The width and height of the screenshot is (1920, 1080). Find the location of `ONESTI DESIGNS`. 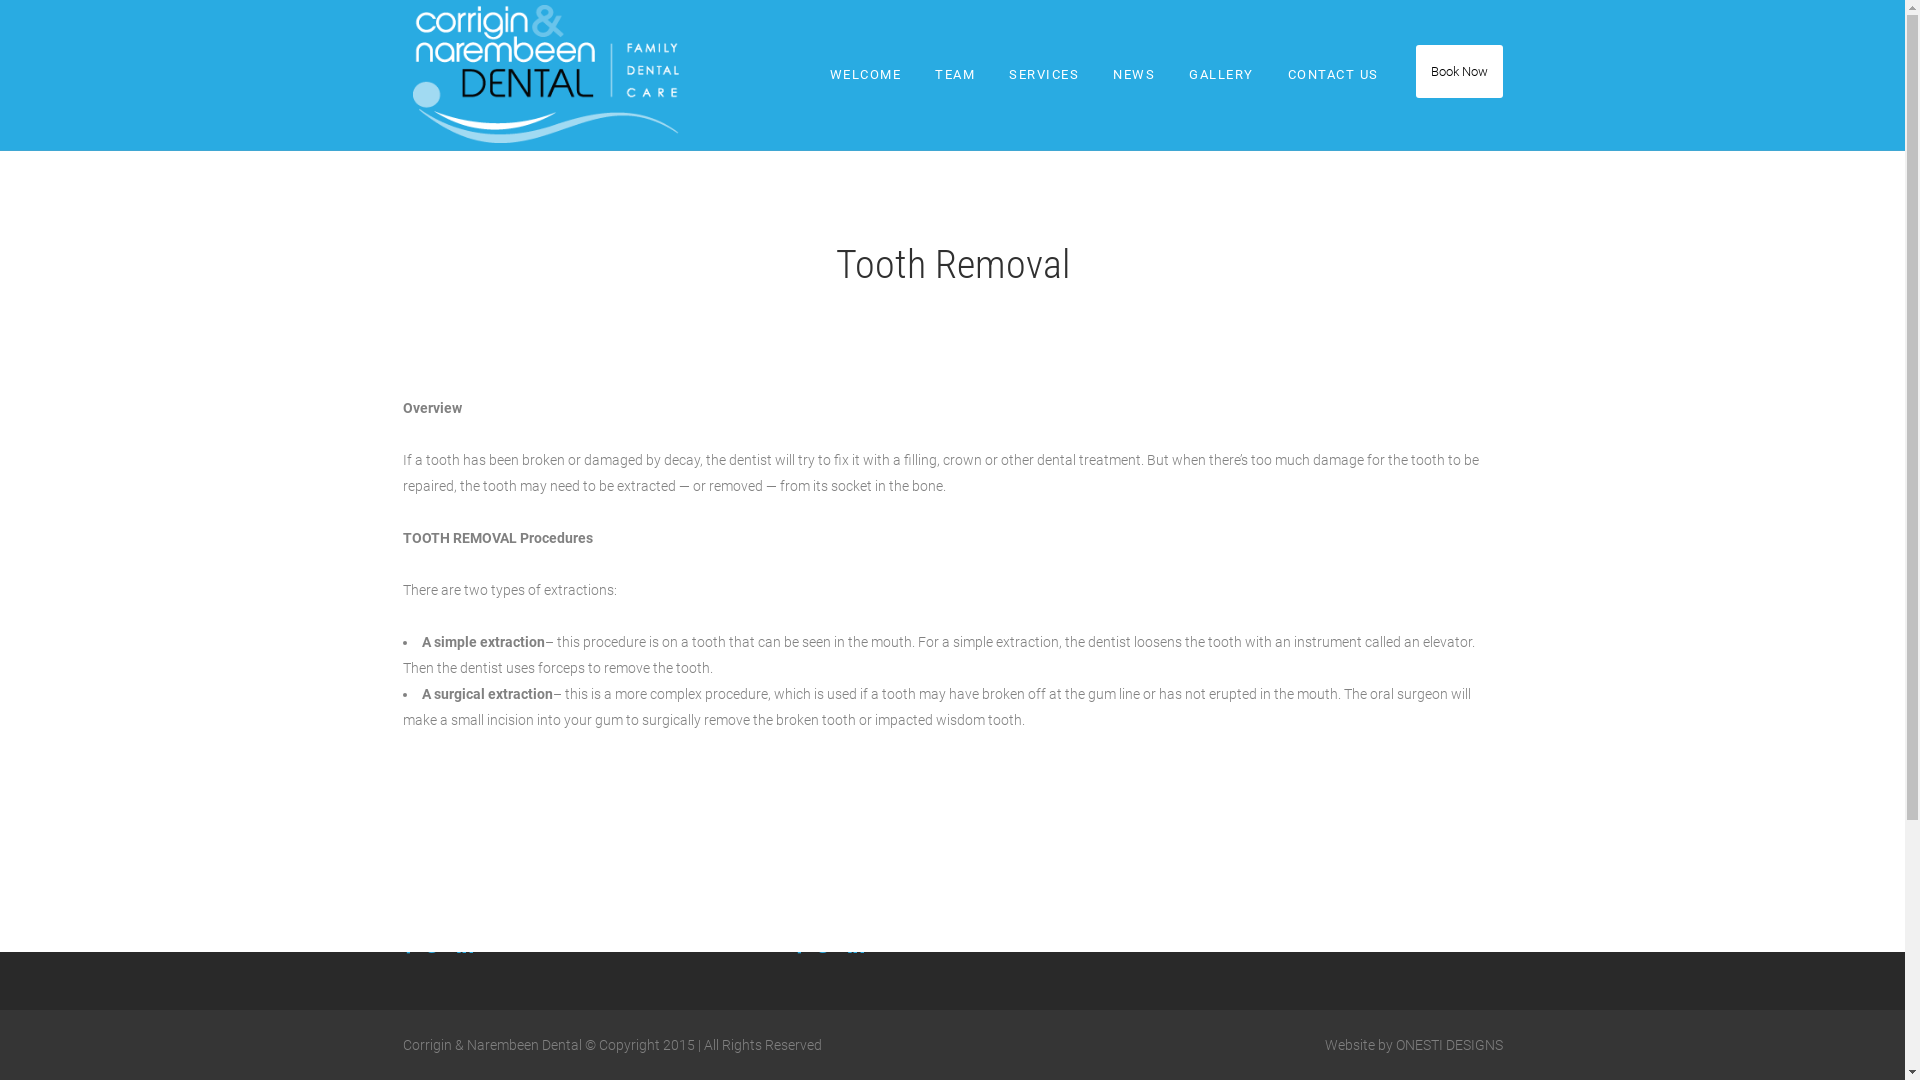

ONESTI DESIGNS is located at coordinates (1450, 1045).